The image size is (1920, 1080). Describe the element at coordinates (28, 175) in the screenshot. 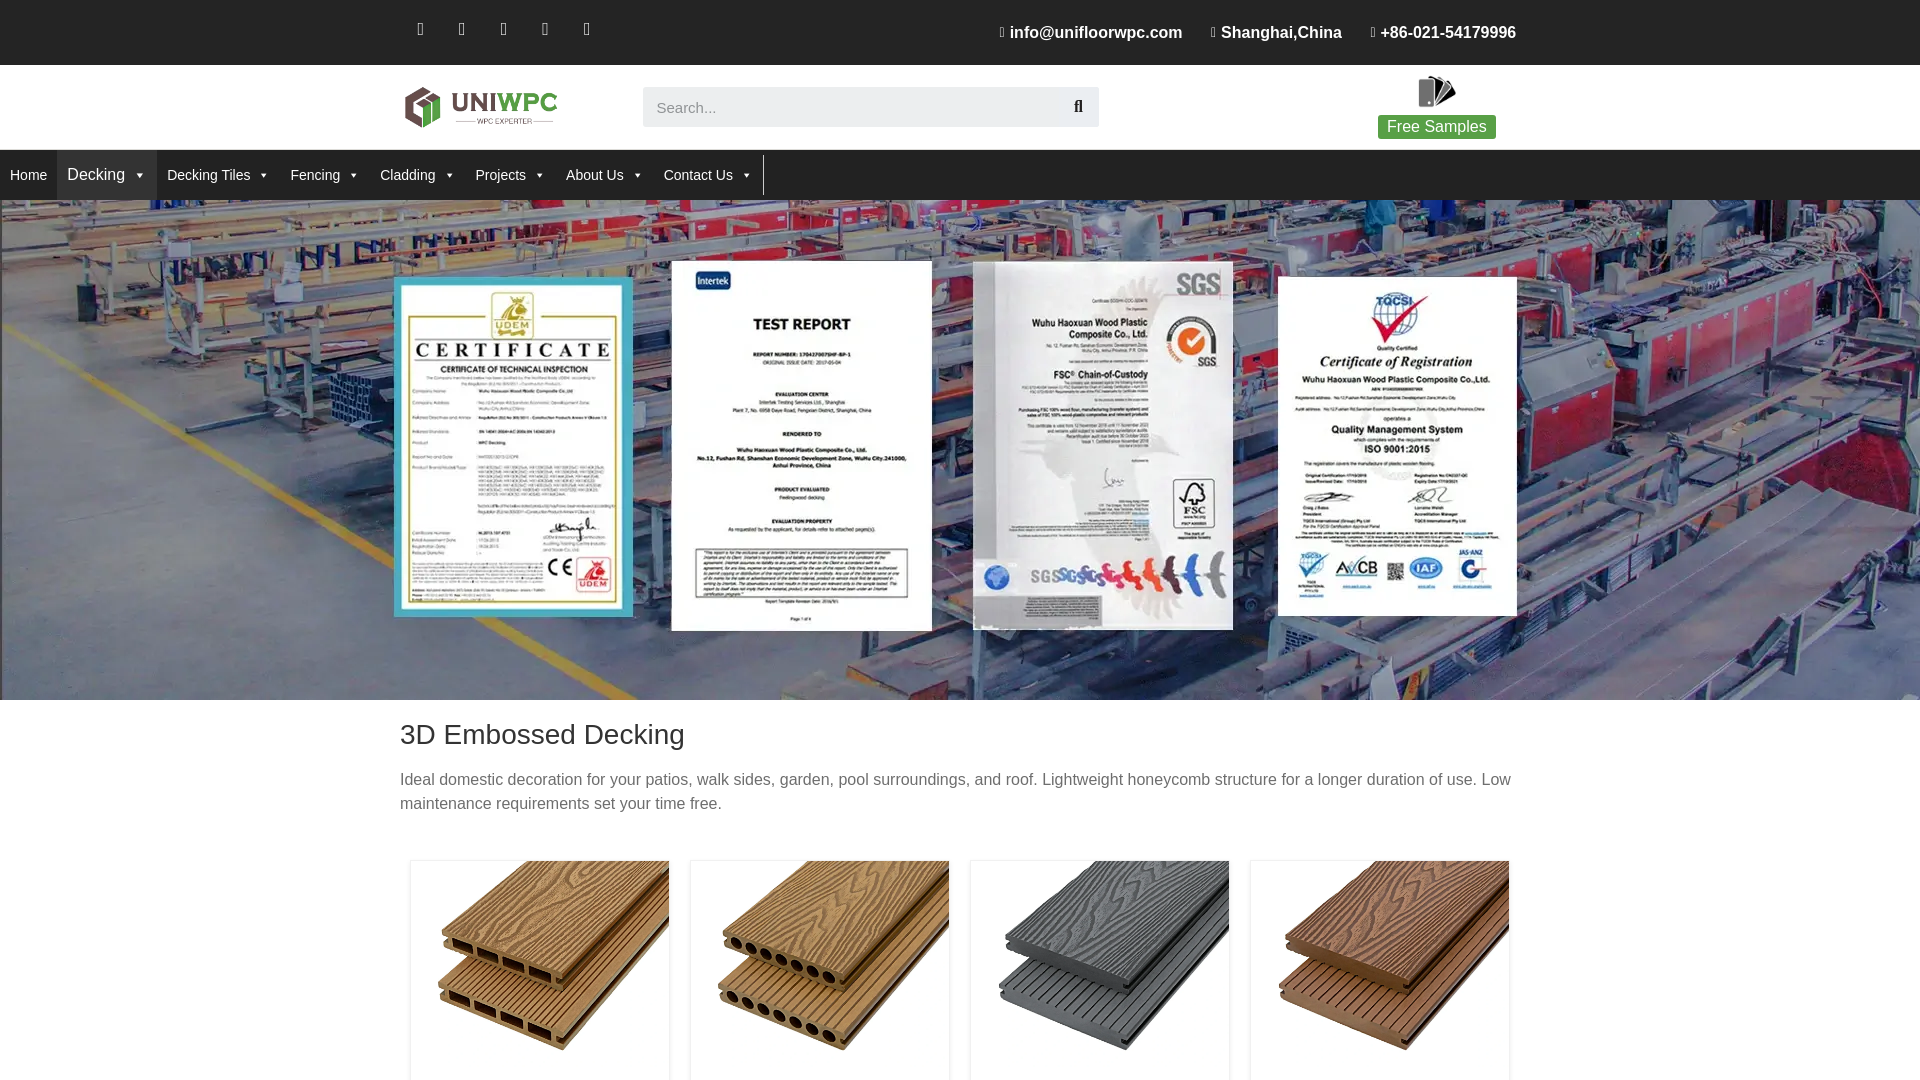

I see `Home` at that location.